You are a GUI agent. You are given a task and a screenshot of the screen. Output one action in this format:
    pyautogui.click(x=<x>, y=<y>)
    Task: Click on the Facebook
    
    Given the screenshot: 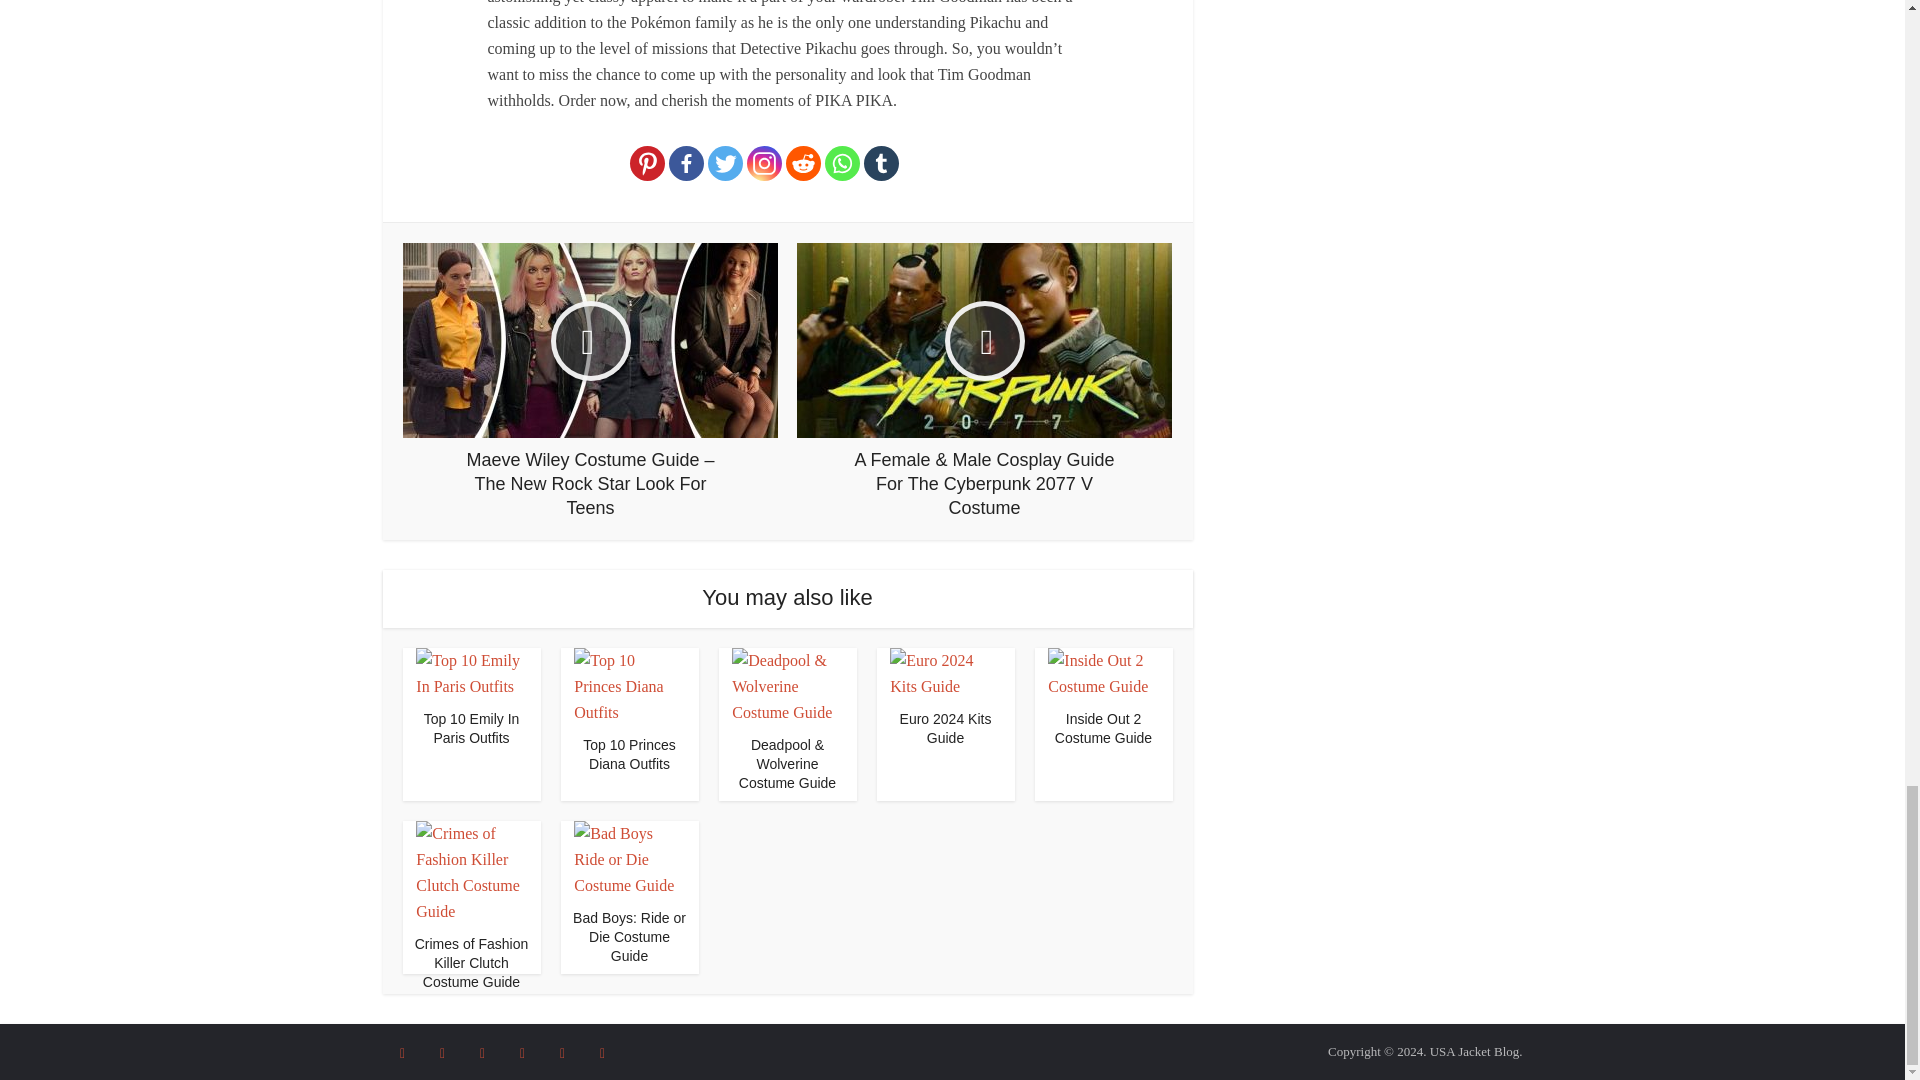 What is the action you would take?
    pyautogui.click(x=686, y=163)
    